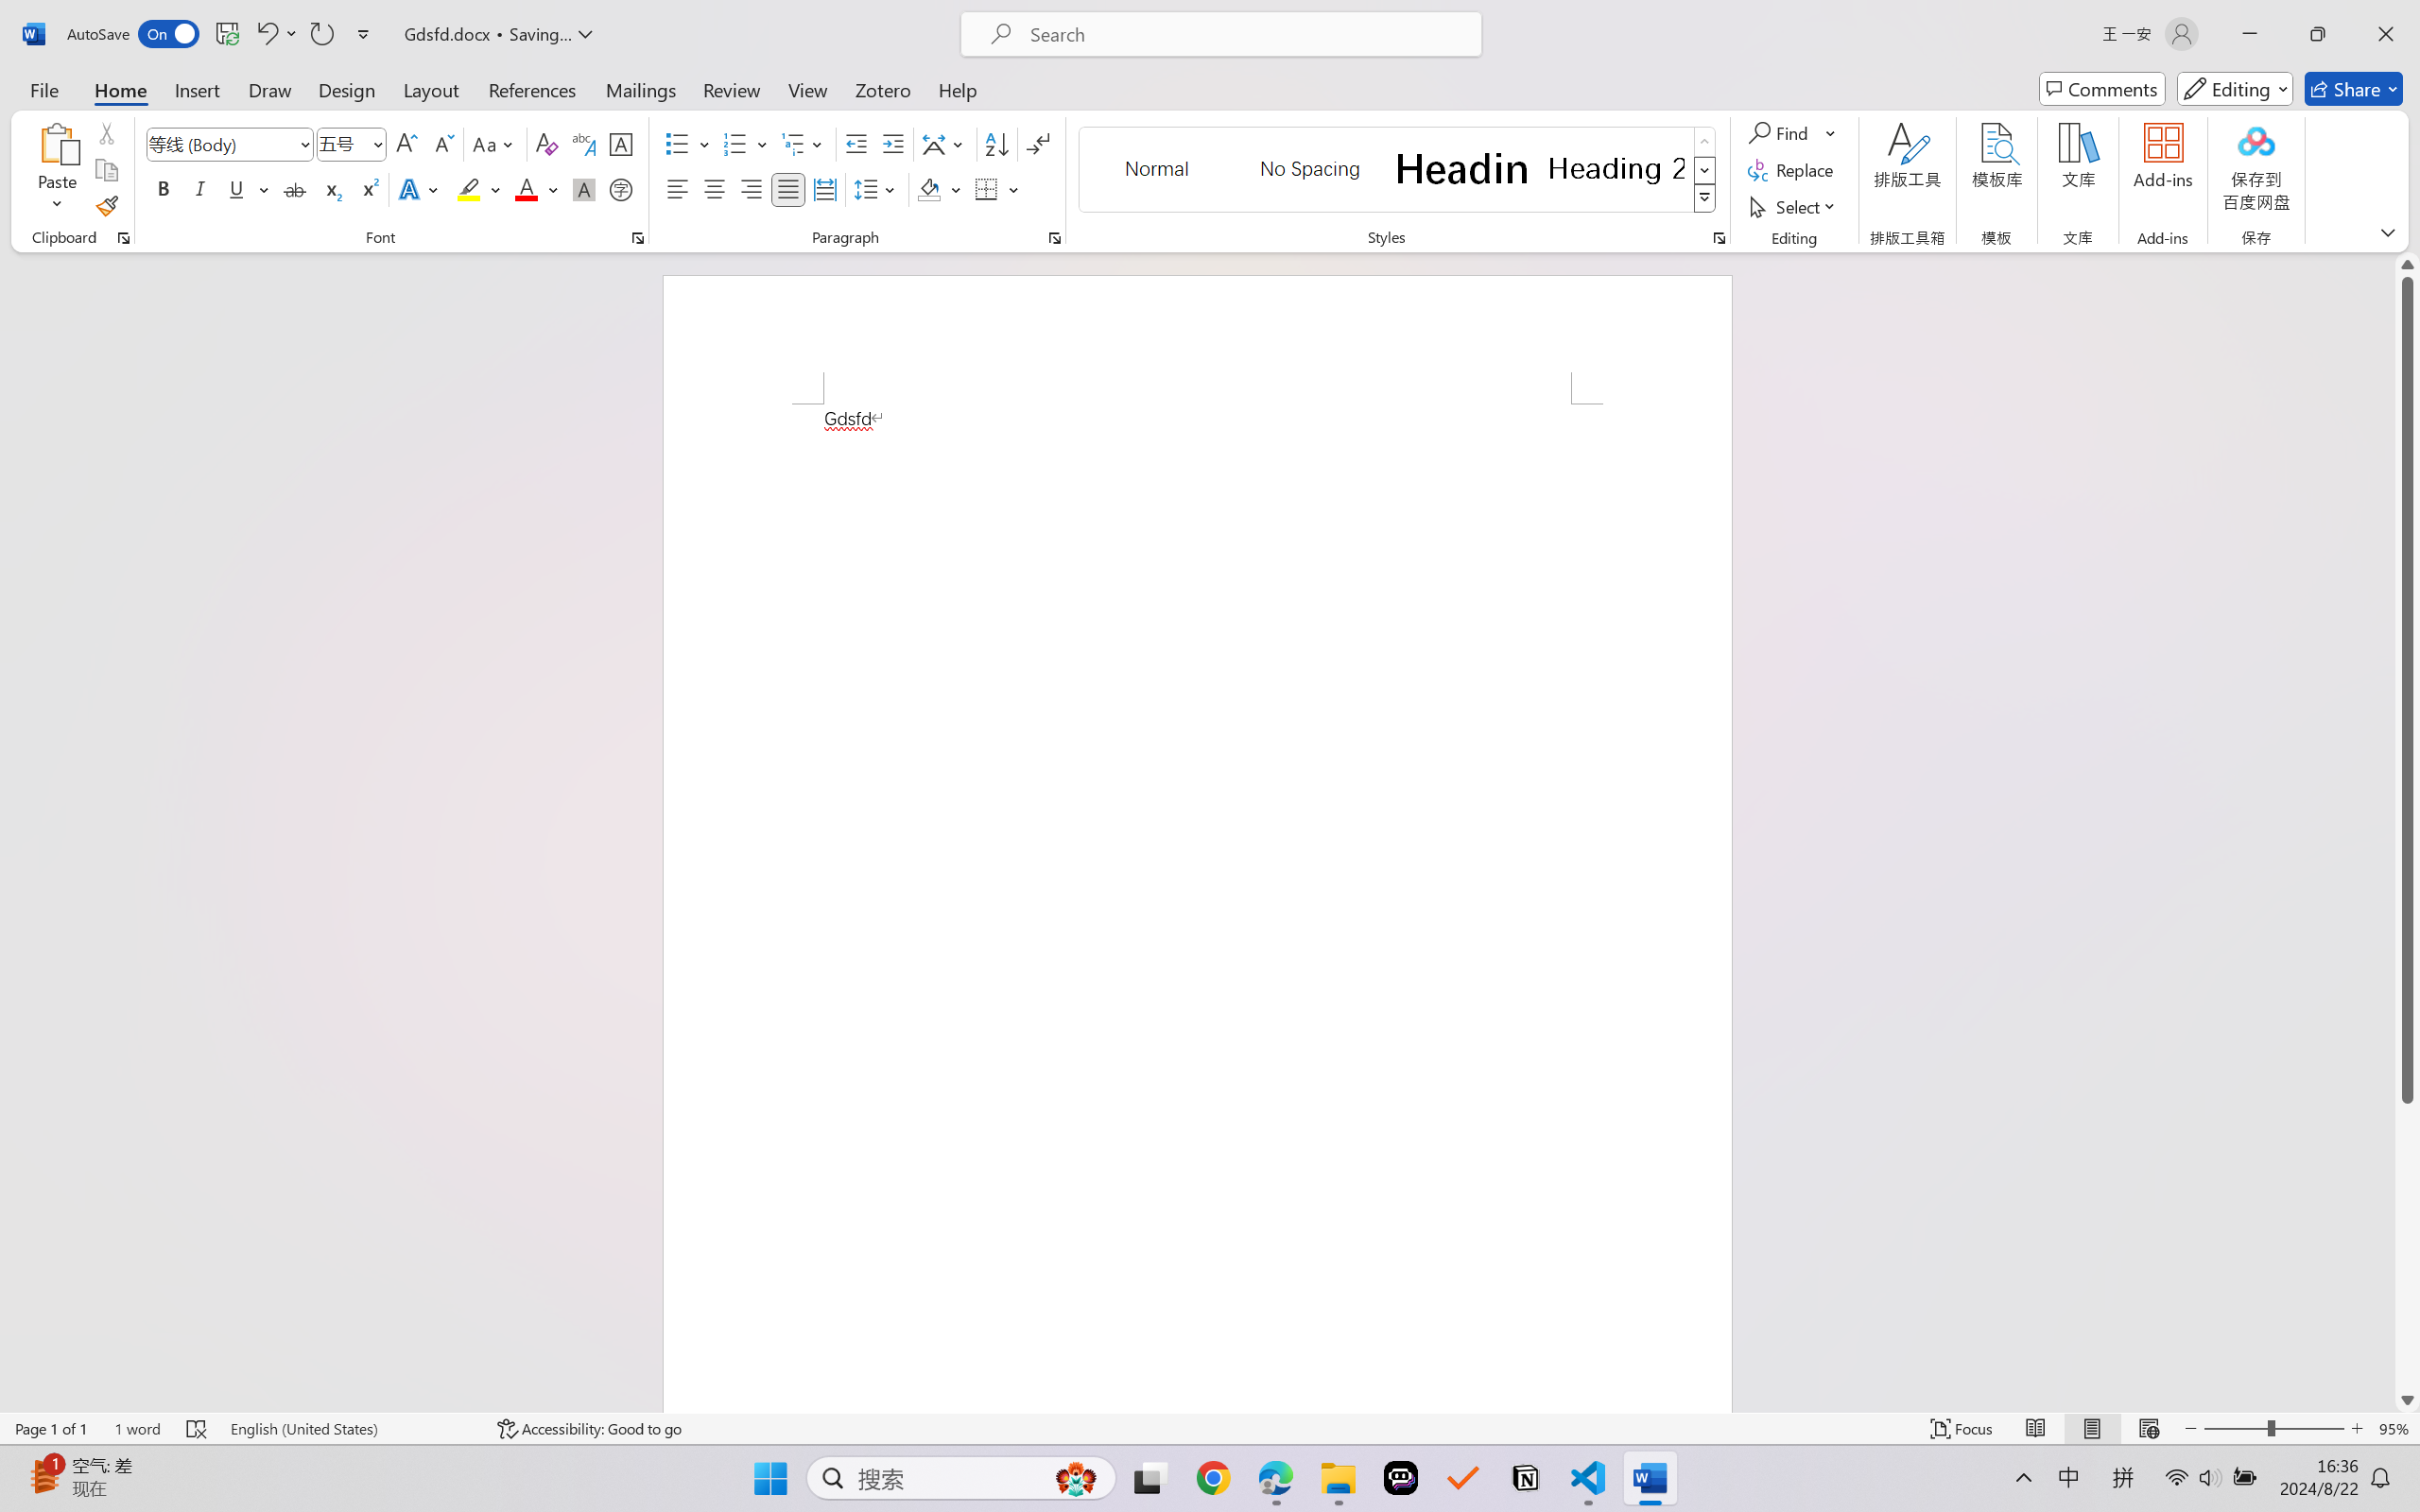 The width and height of the screenshot is (2420, 1512). I want to click on Strikethrough, so click(295, 189).